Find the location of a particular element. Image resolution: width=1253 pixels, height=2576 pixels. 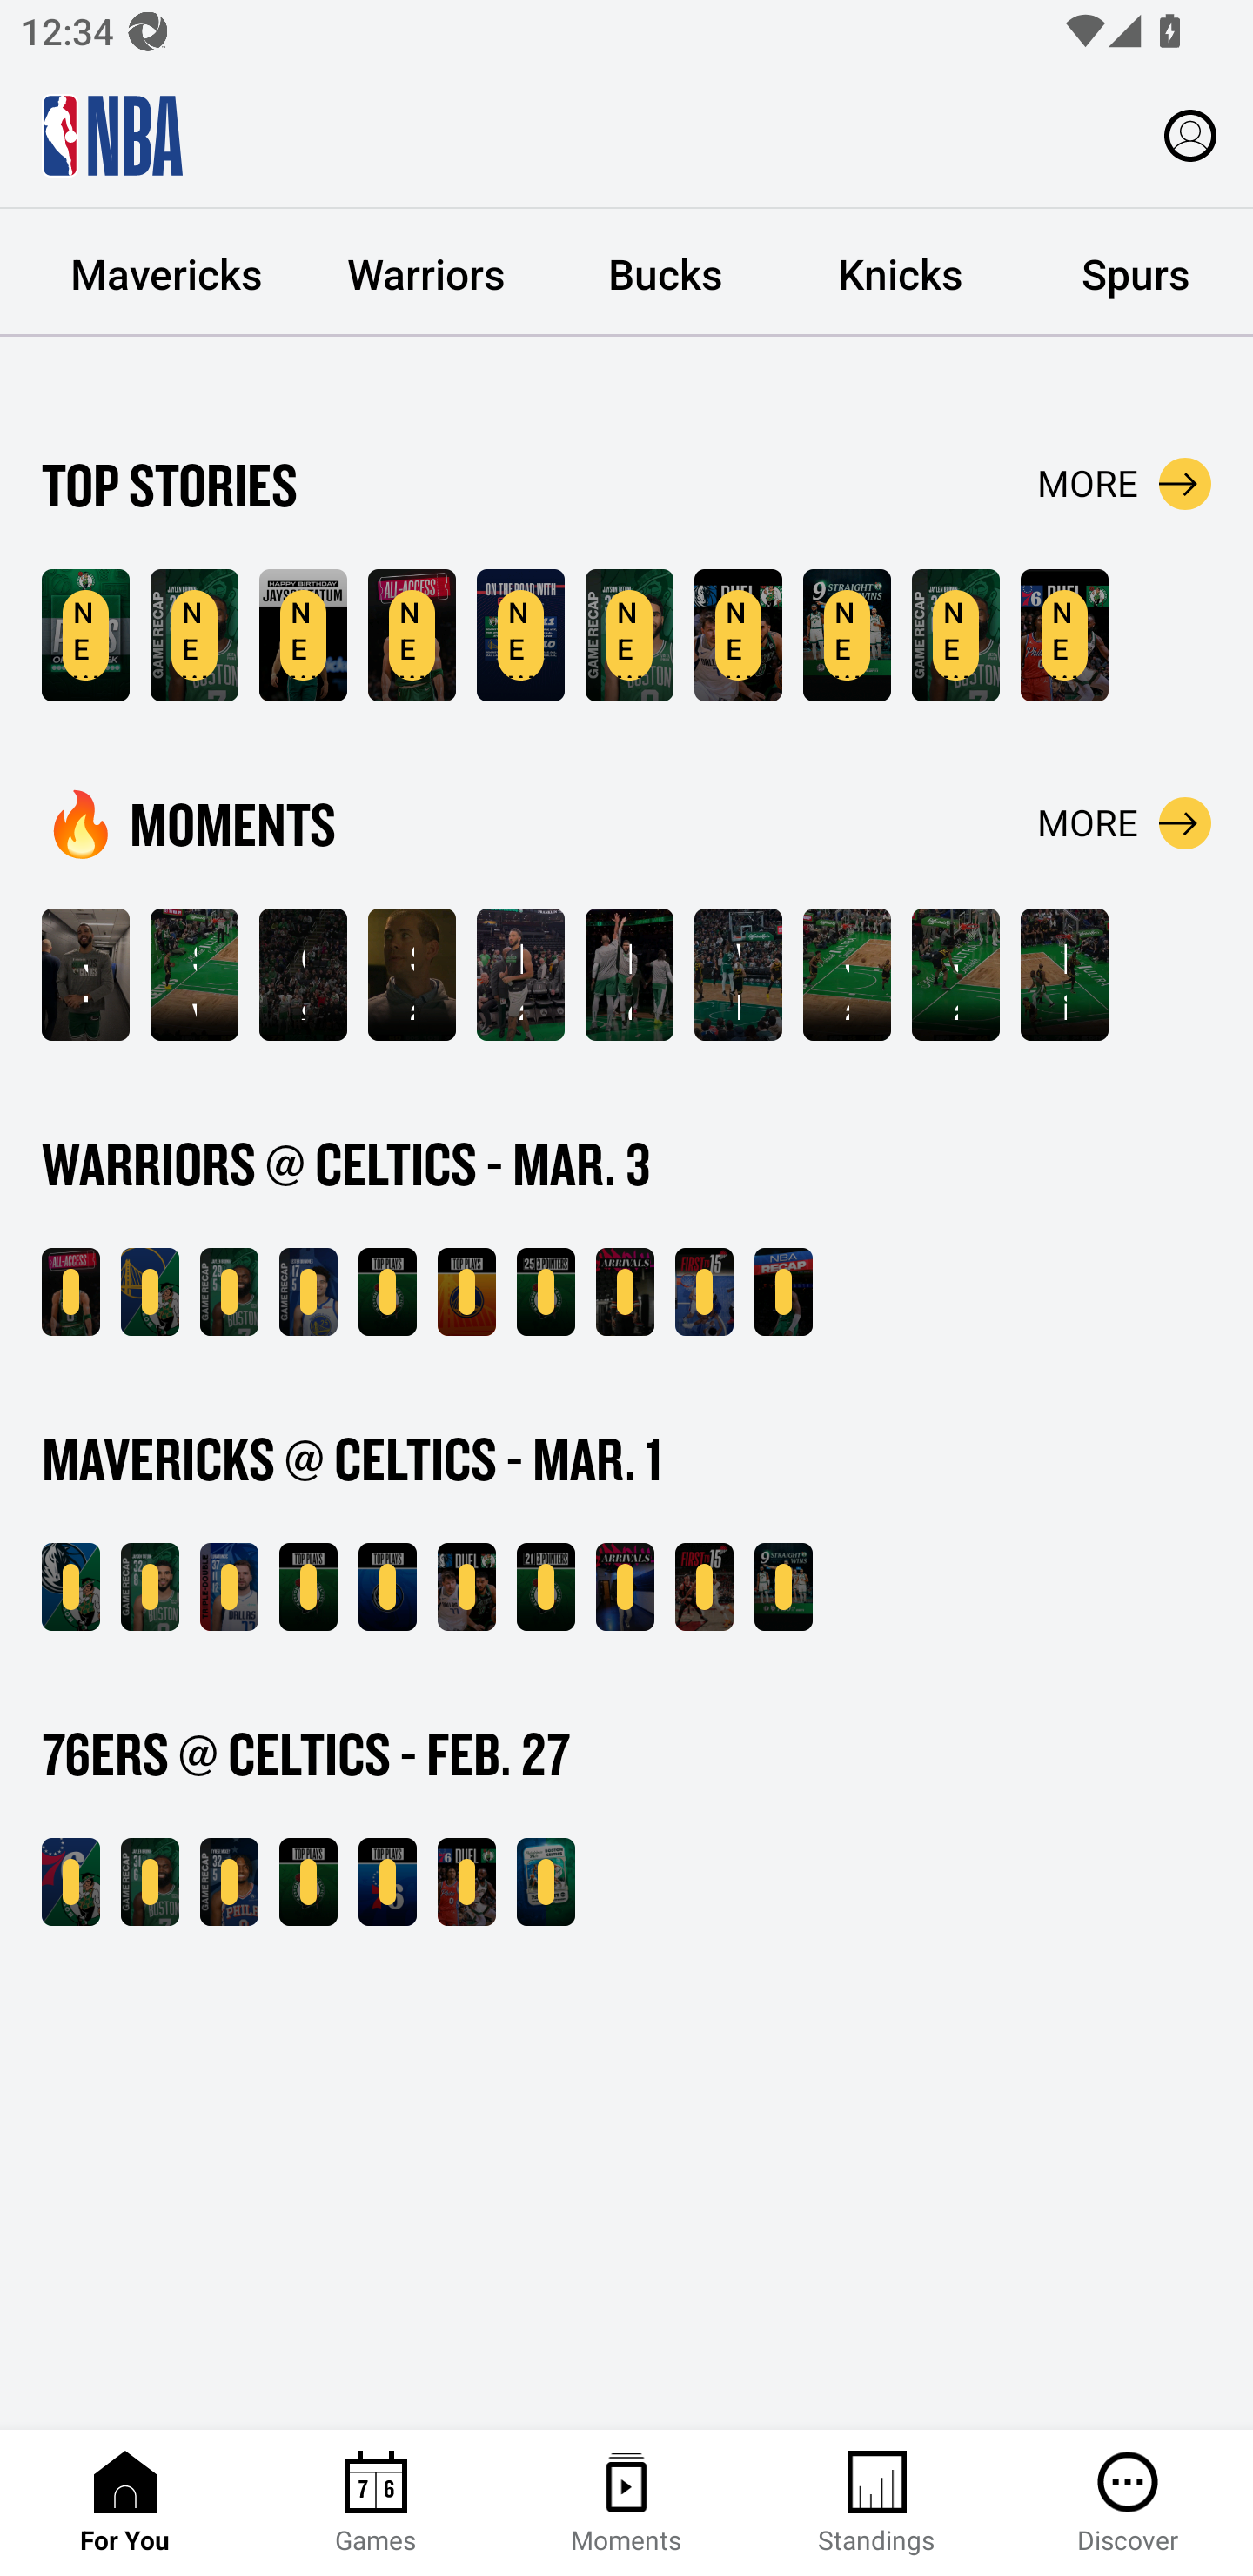

NEW Highlights From Jaylen Brown's 31-Point Game is located at coordinates (150, 1883).